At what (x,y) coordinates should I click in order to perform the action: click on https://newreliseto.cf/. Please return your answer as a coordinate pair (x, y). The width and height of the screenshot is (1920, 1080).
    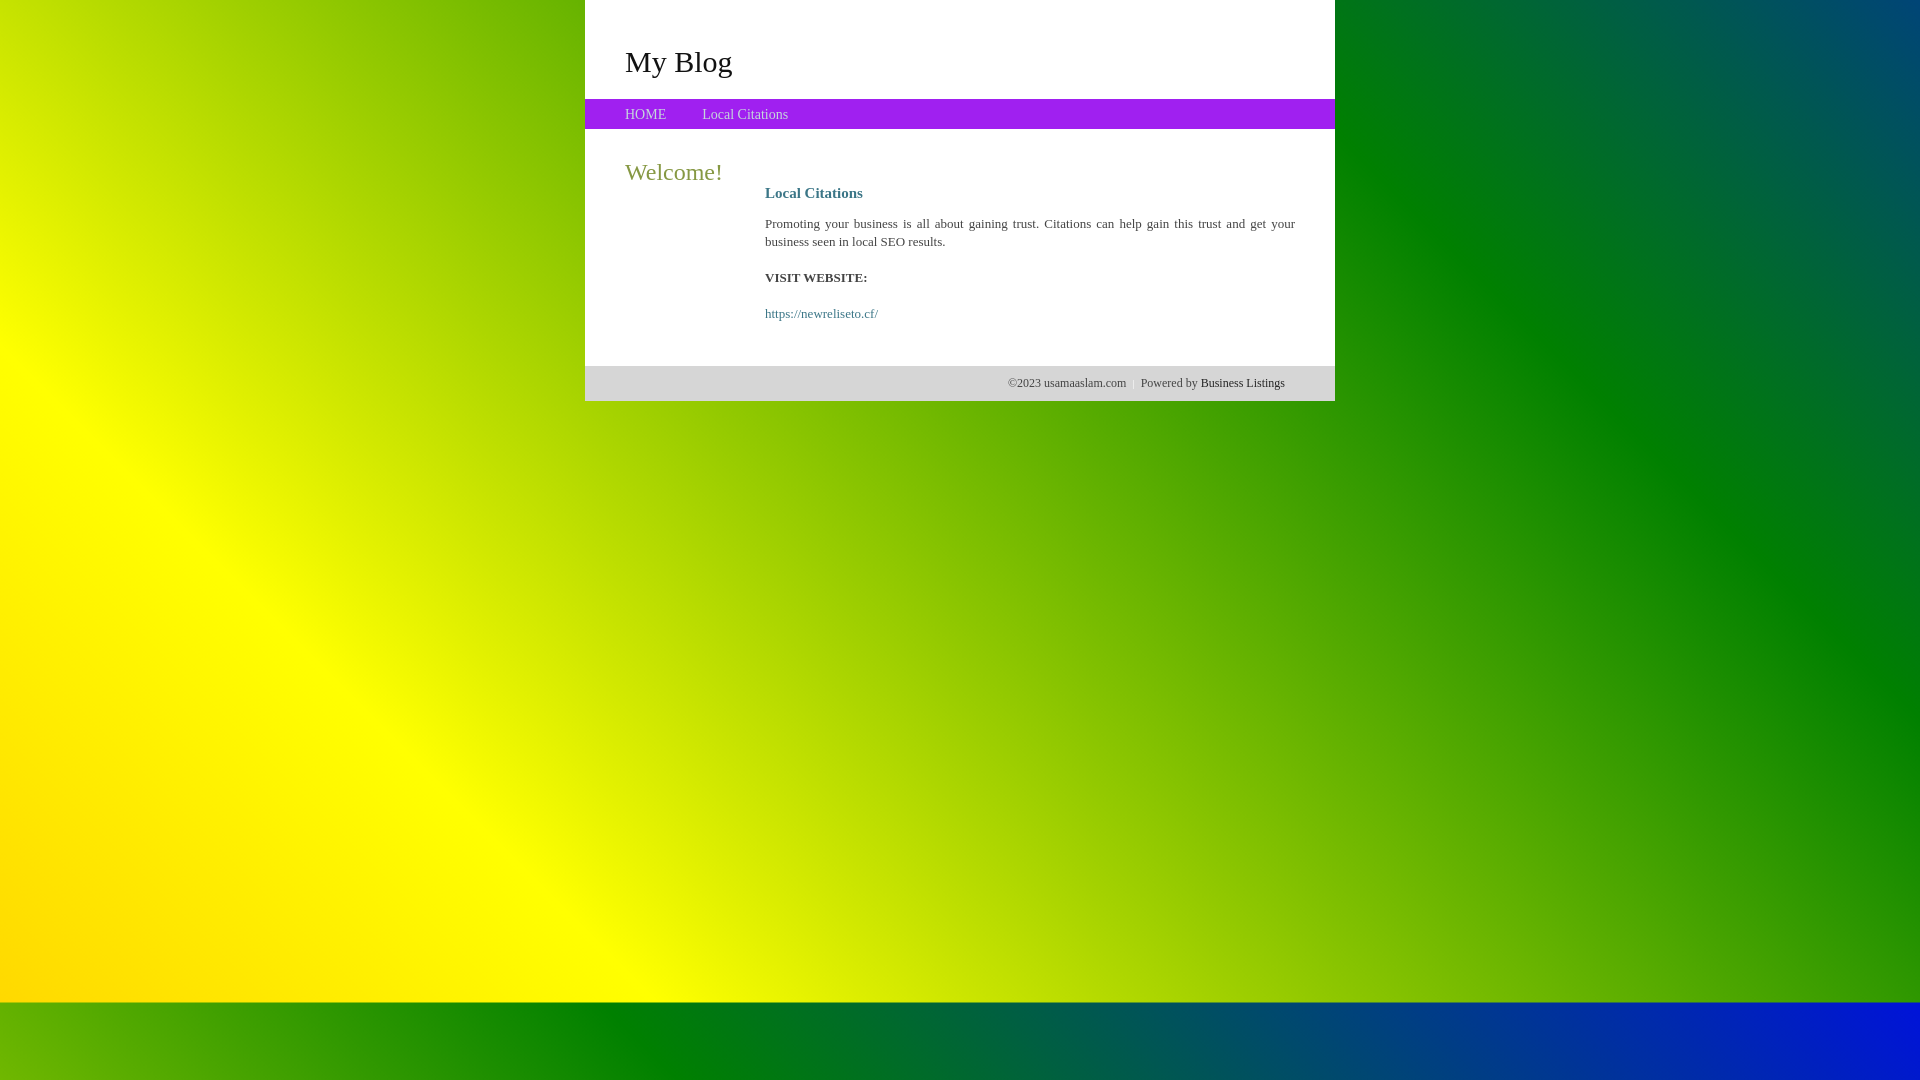
    Looking at the image, I should click on (822, 314).